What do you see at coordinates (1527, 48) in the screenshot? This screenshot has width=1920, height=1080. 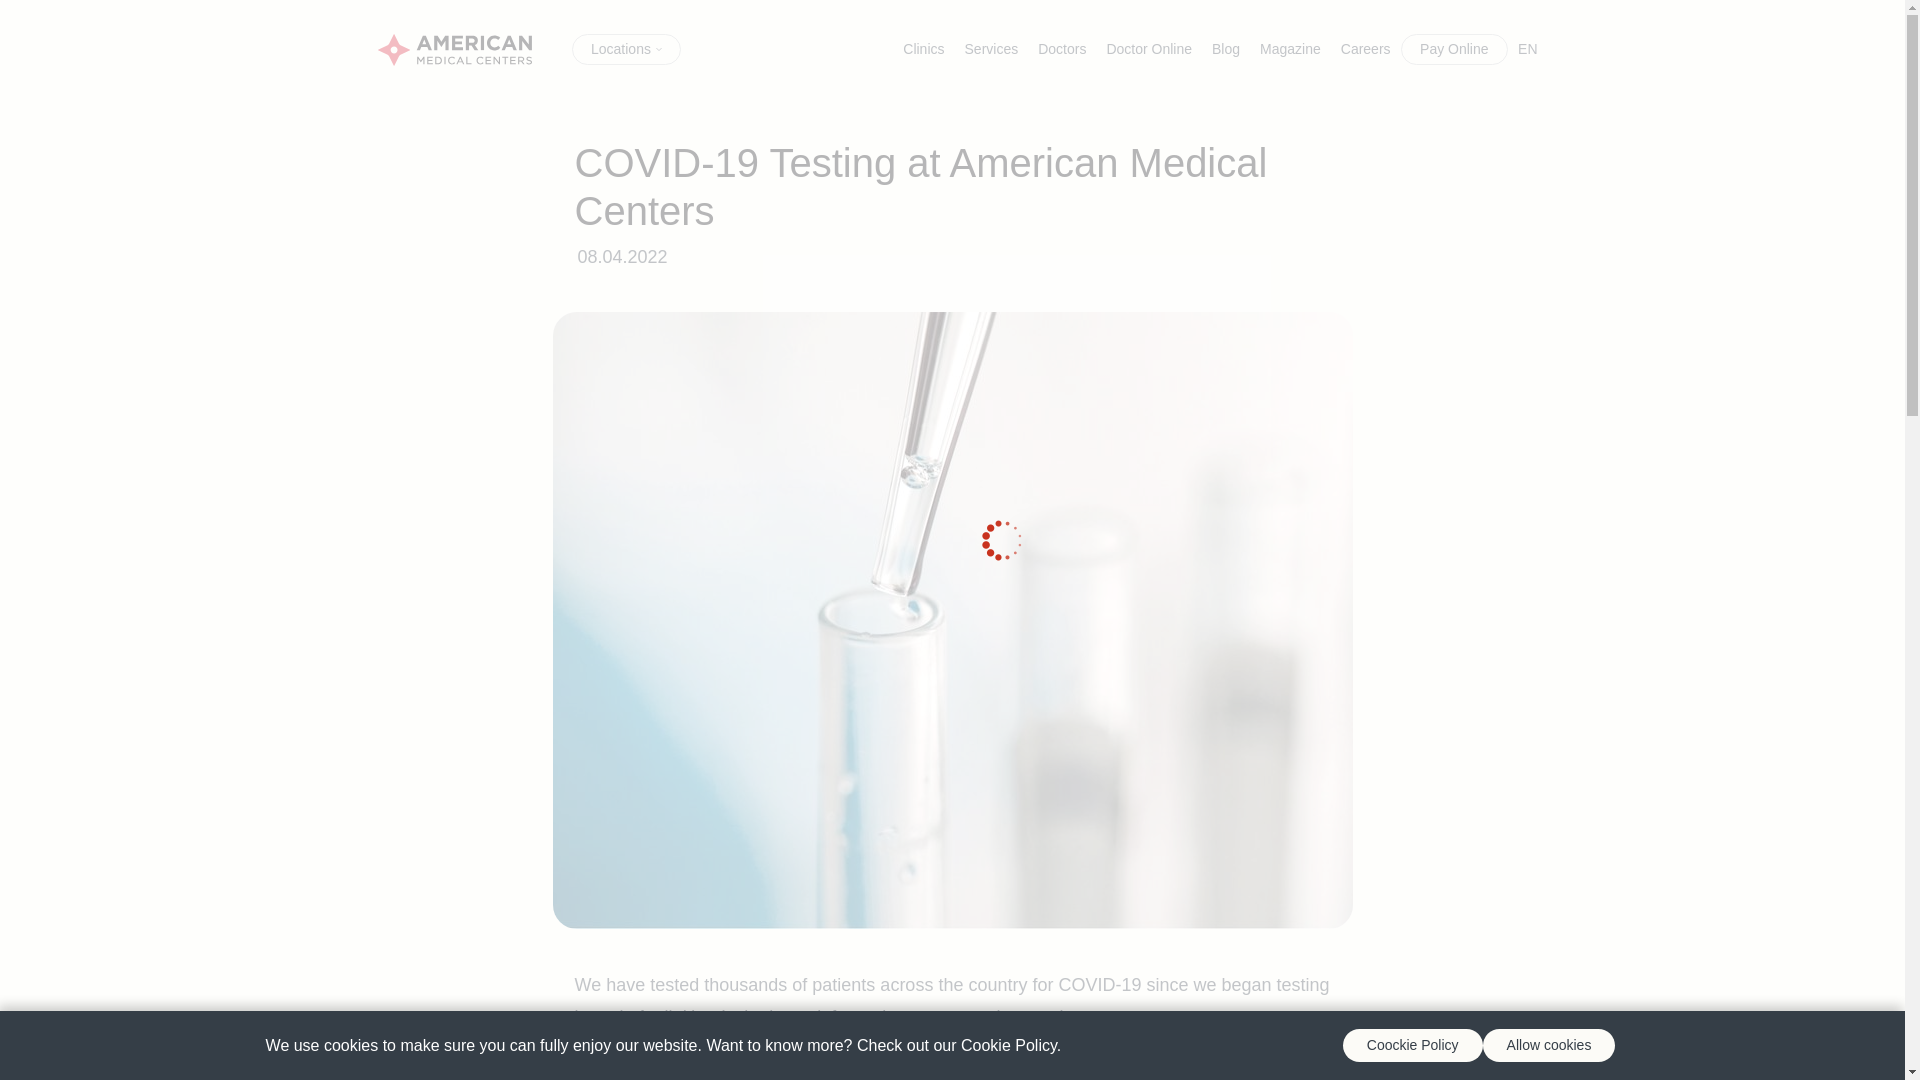 I see `EN` at bounding box center [1527, 48].